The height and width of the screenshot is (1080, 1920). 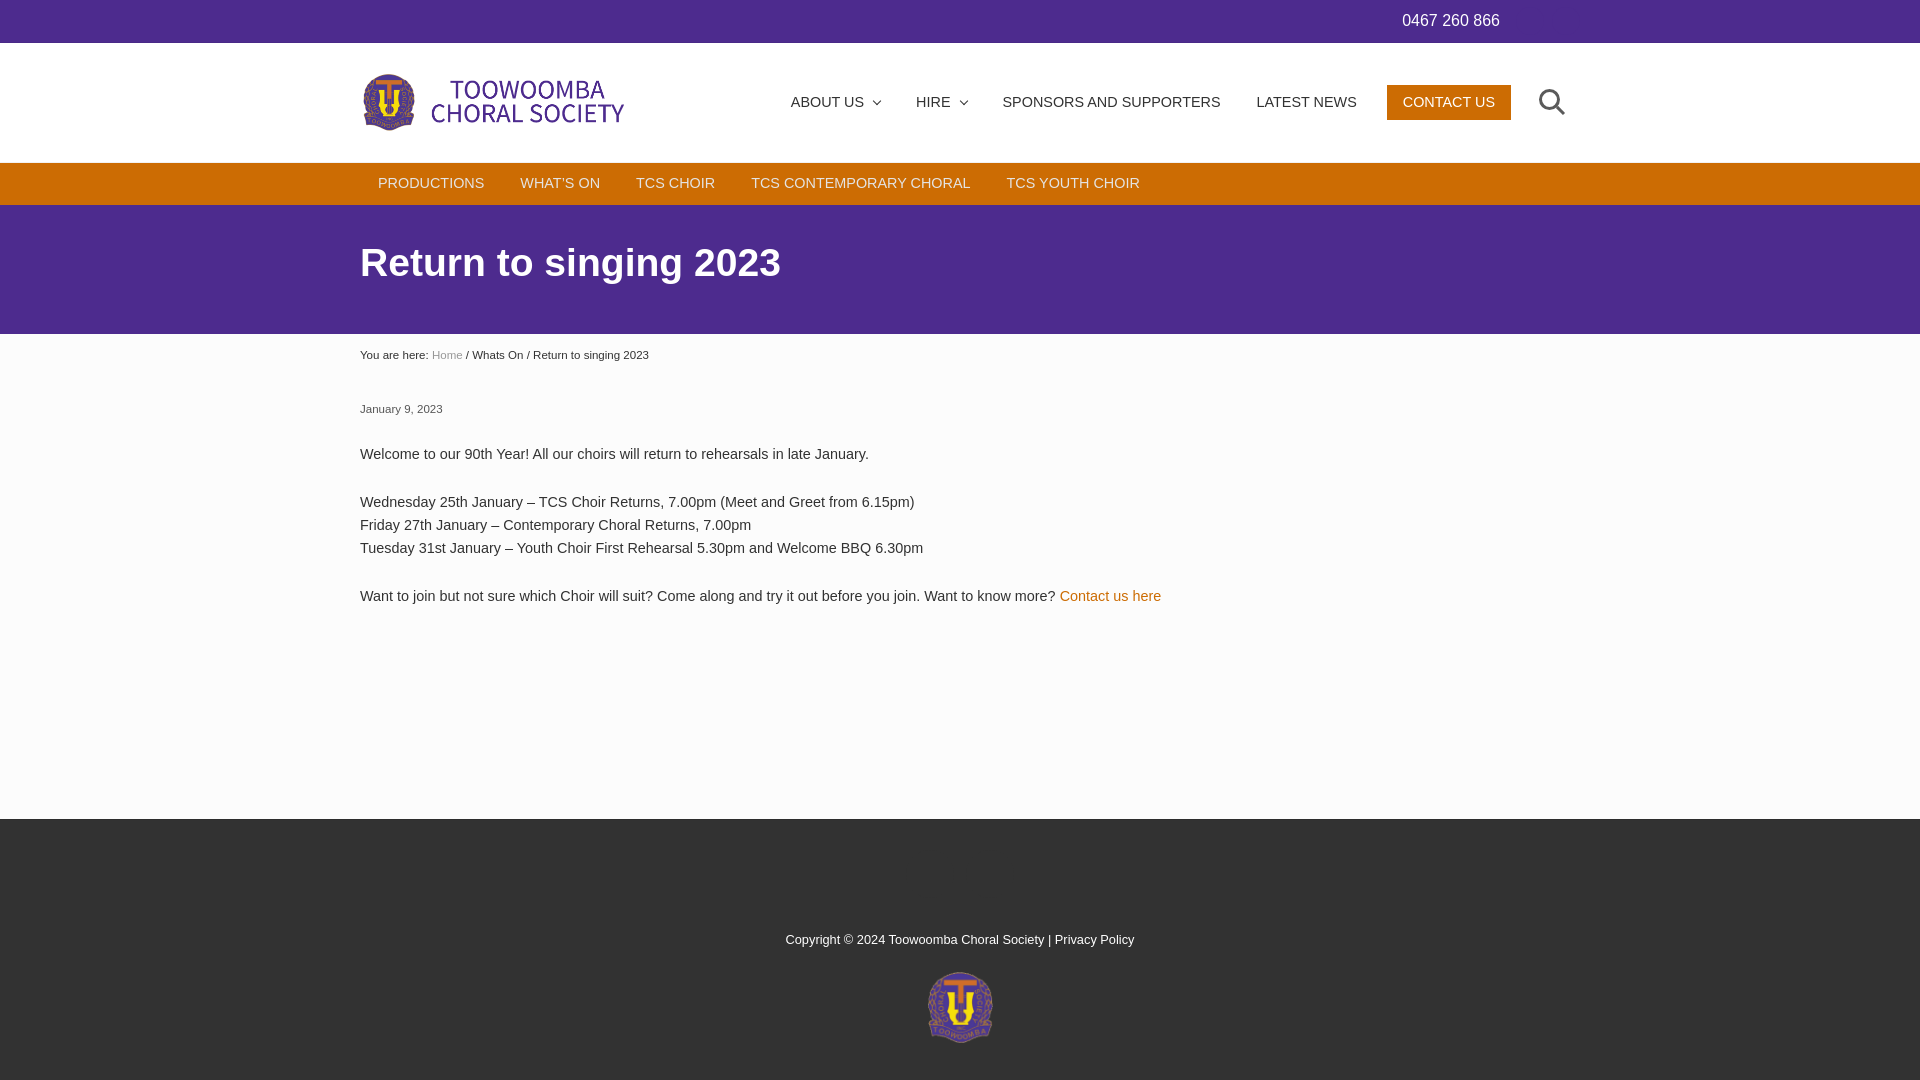 I want to click on Facebook, so click(x=1530, y=20).